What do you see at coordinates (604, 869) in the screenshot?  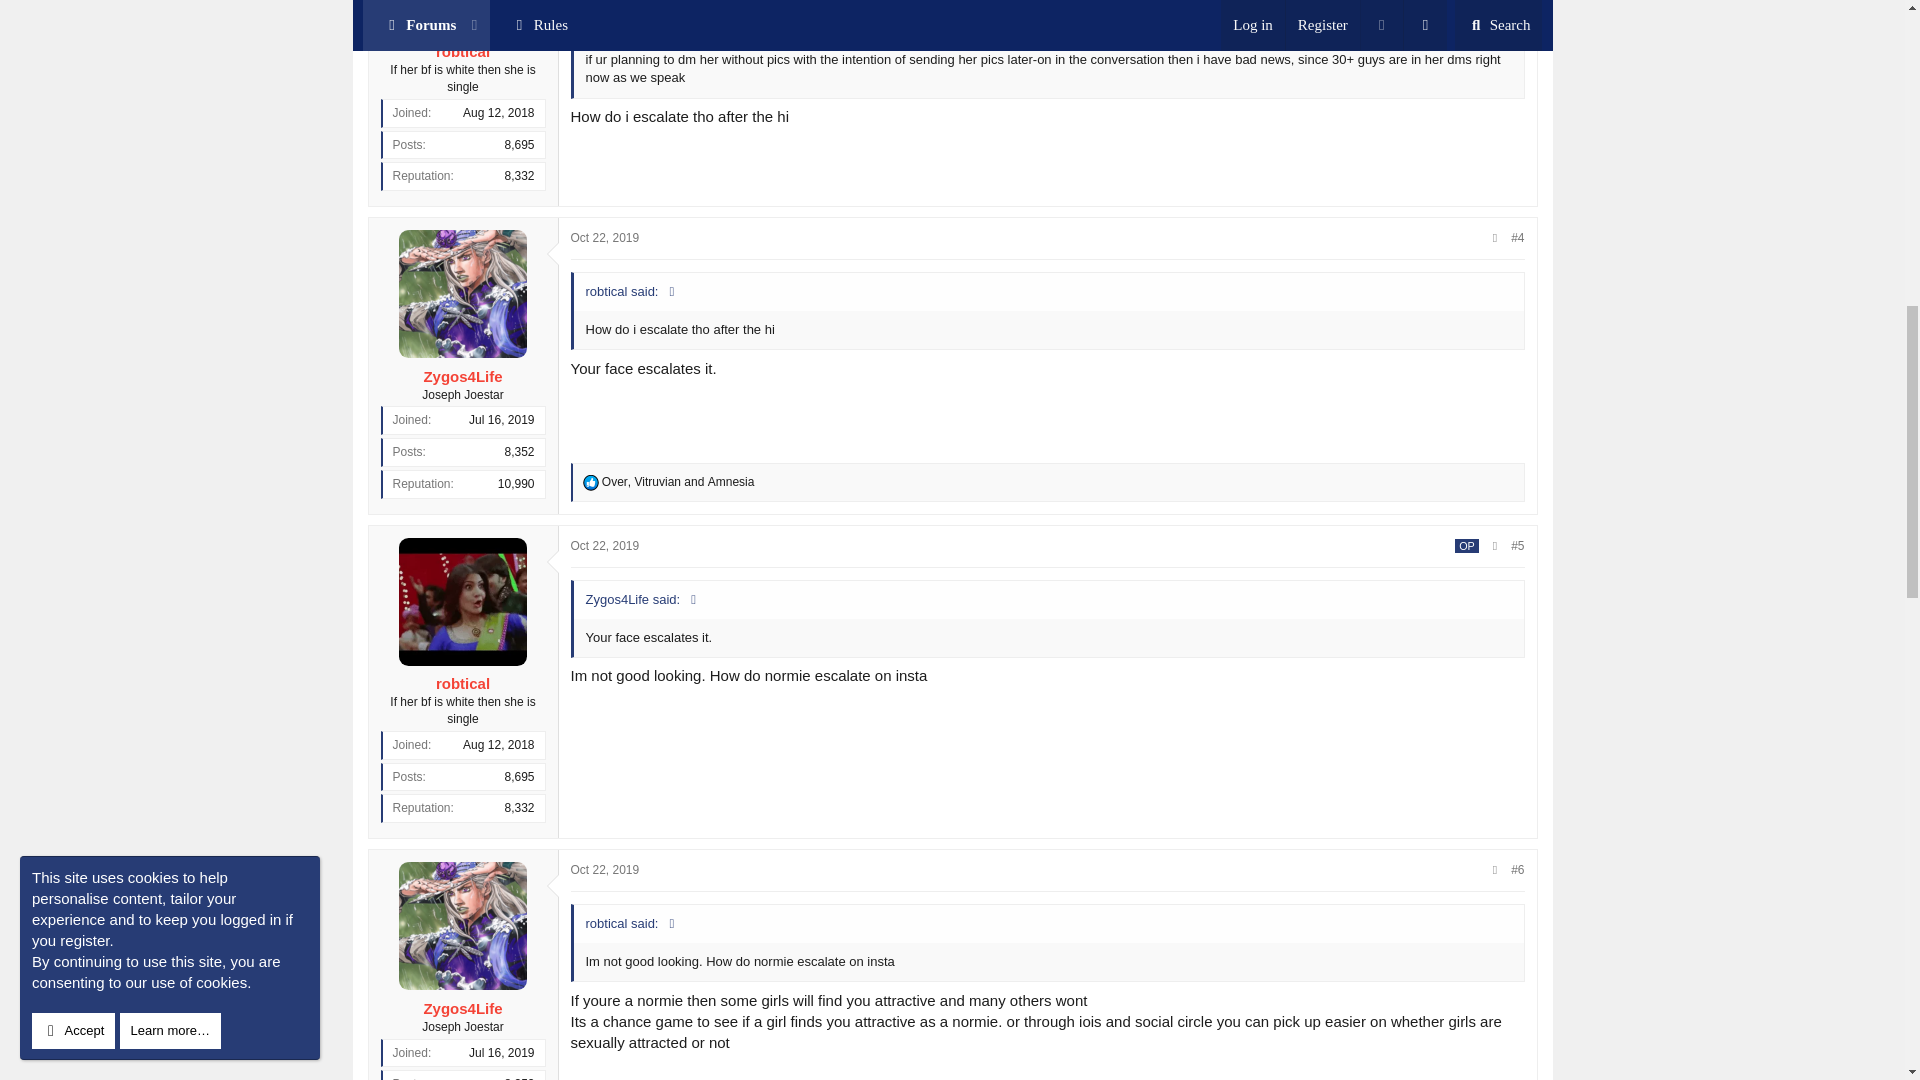 I see `Oct 22, 2019 at 12:02 PM` at bounding box center [604, 869].